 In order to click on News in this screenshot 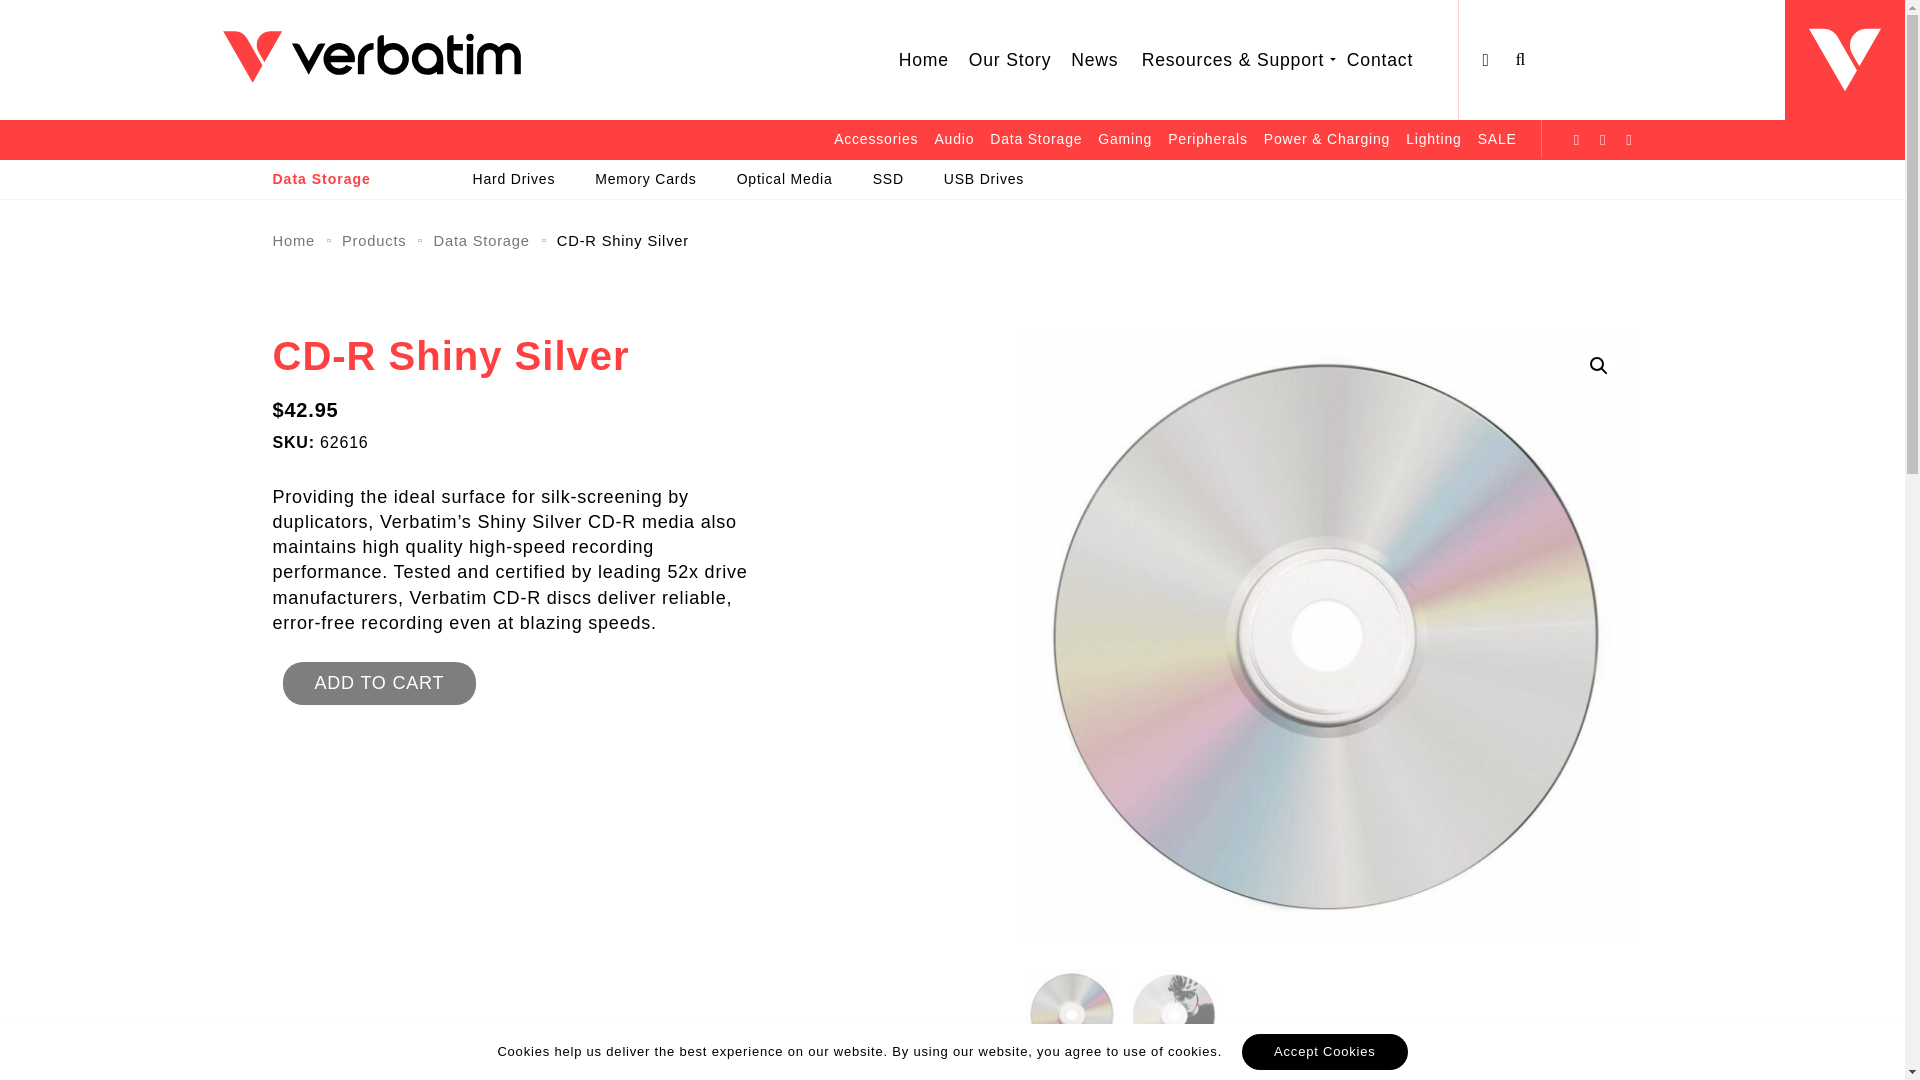, I will do `click(1094, 60)`.